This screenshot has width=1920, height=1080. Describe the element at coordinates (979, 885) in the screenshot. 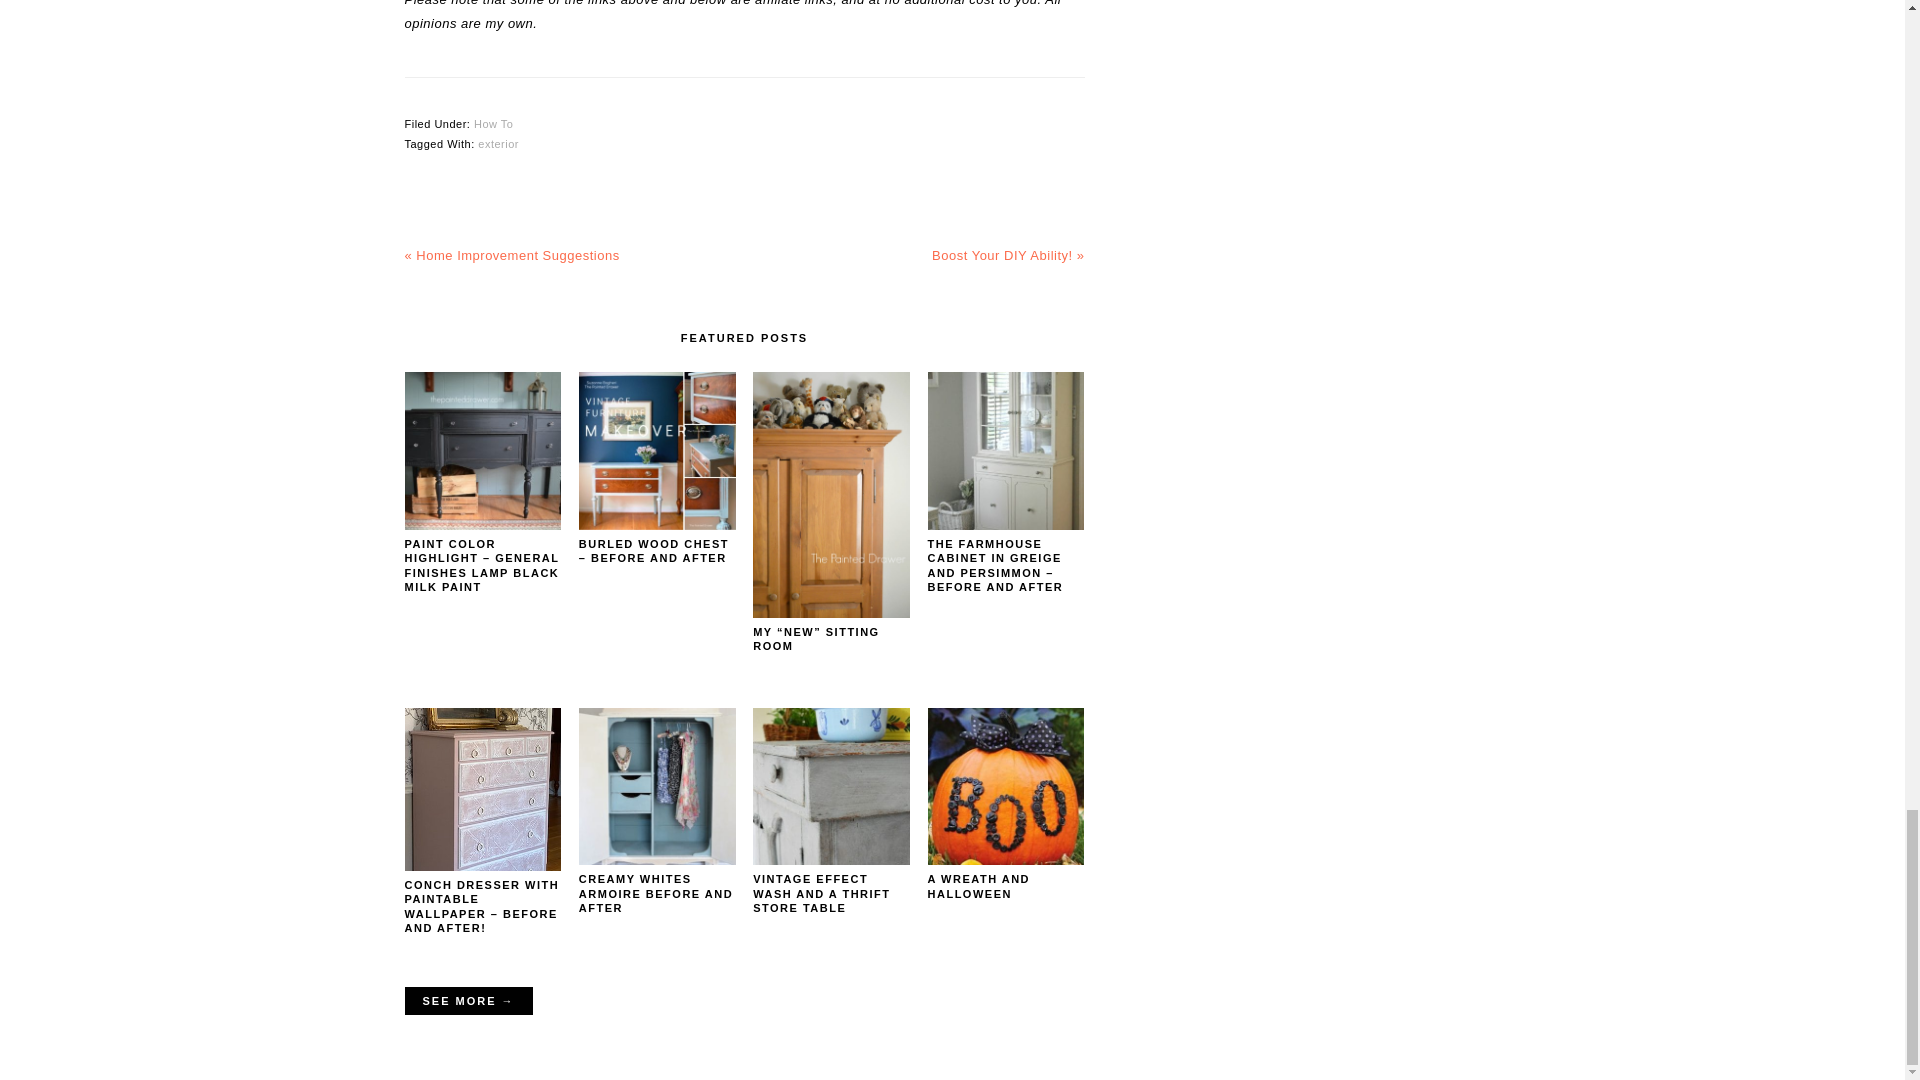

I see `A WREATH AND HALLOWEEN` at that location.